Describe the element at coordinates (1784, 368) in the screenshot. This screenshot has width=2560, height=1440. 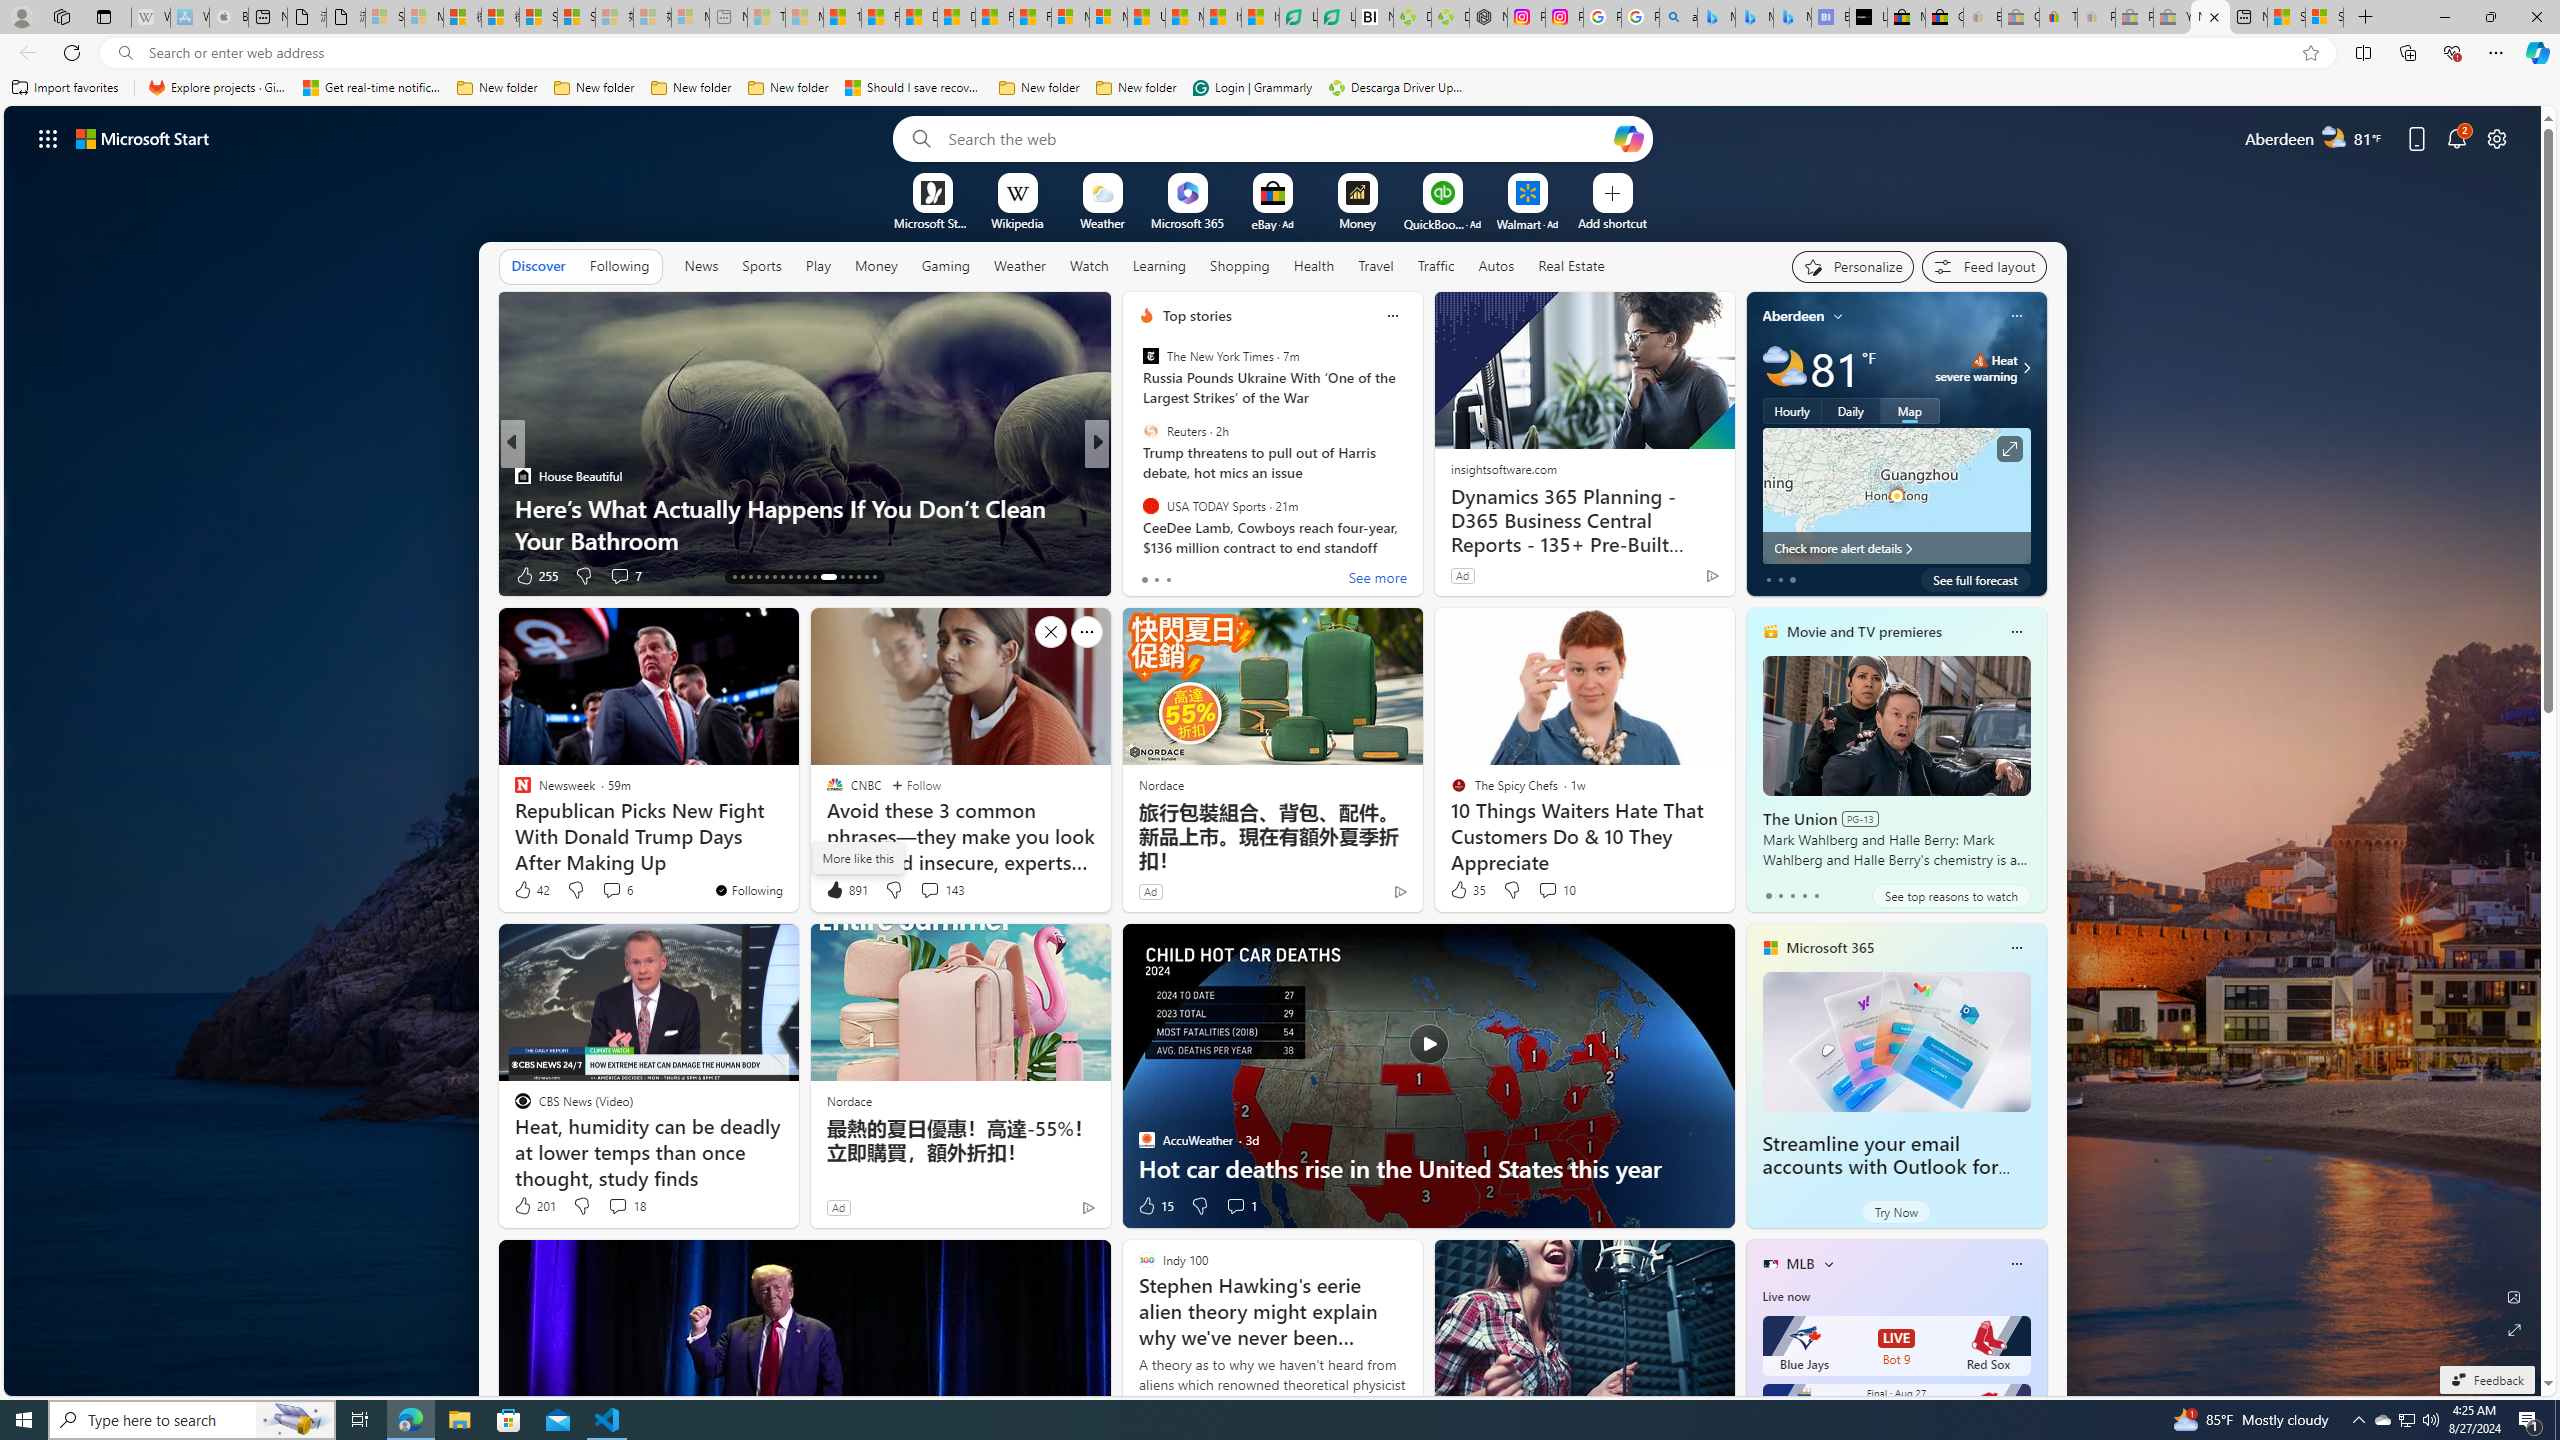
I see `Partly cloudy` at that location.